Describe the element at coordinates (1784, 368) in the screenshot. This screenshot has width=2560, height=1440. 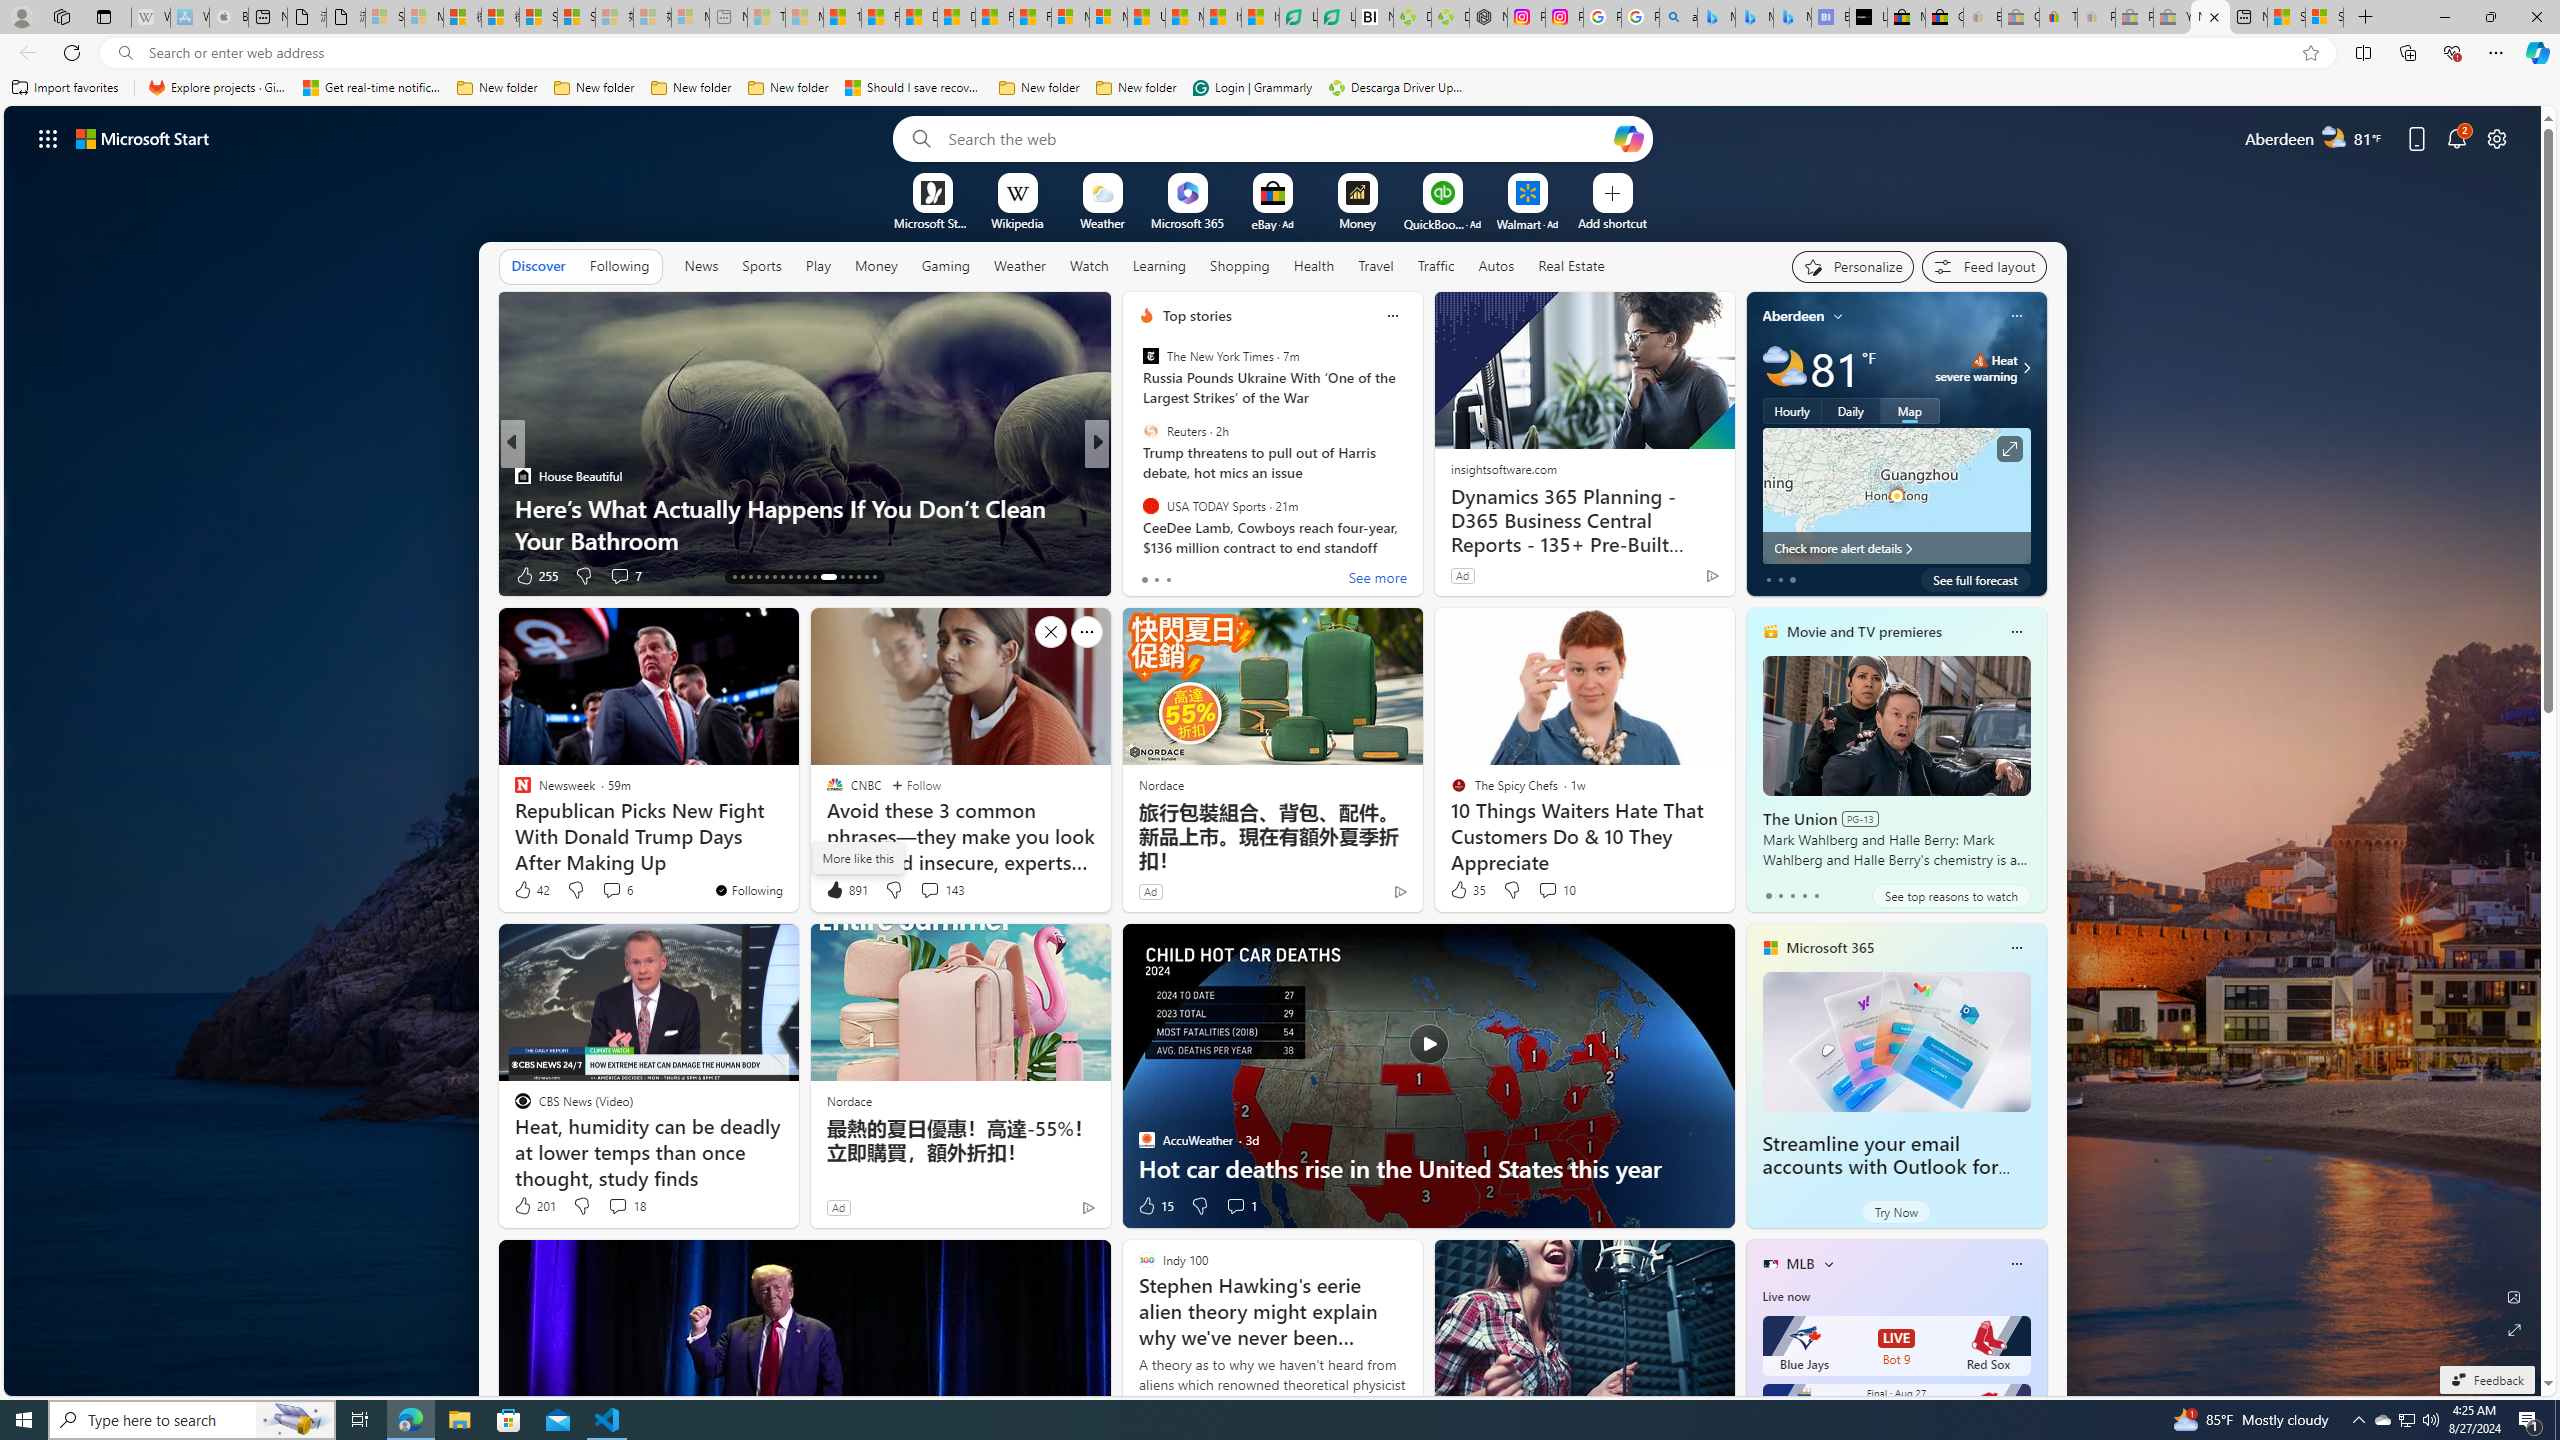
I see `Partly cloudy` at that location.